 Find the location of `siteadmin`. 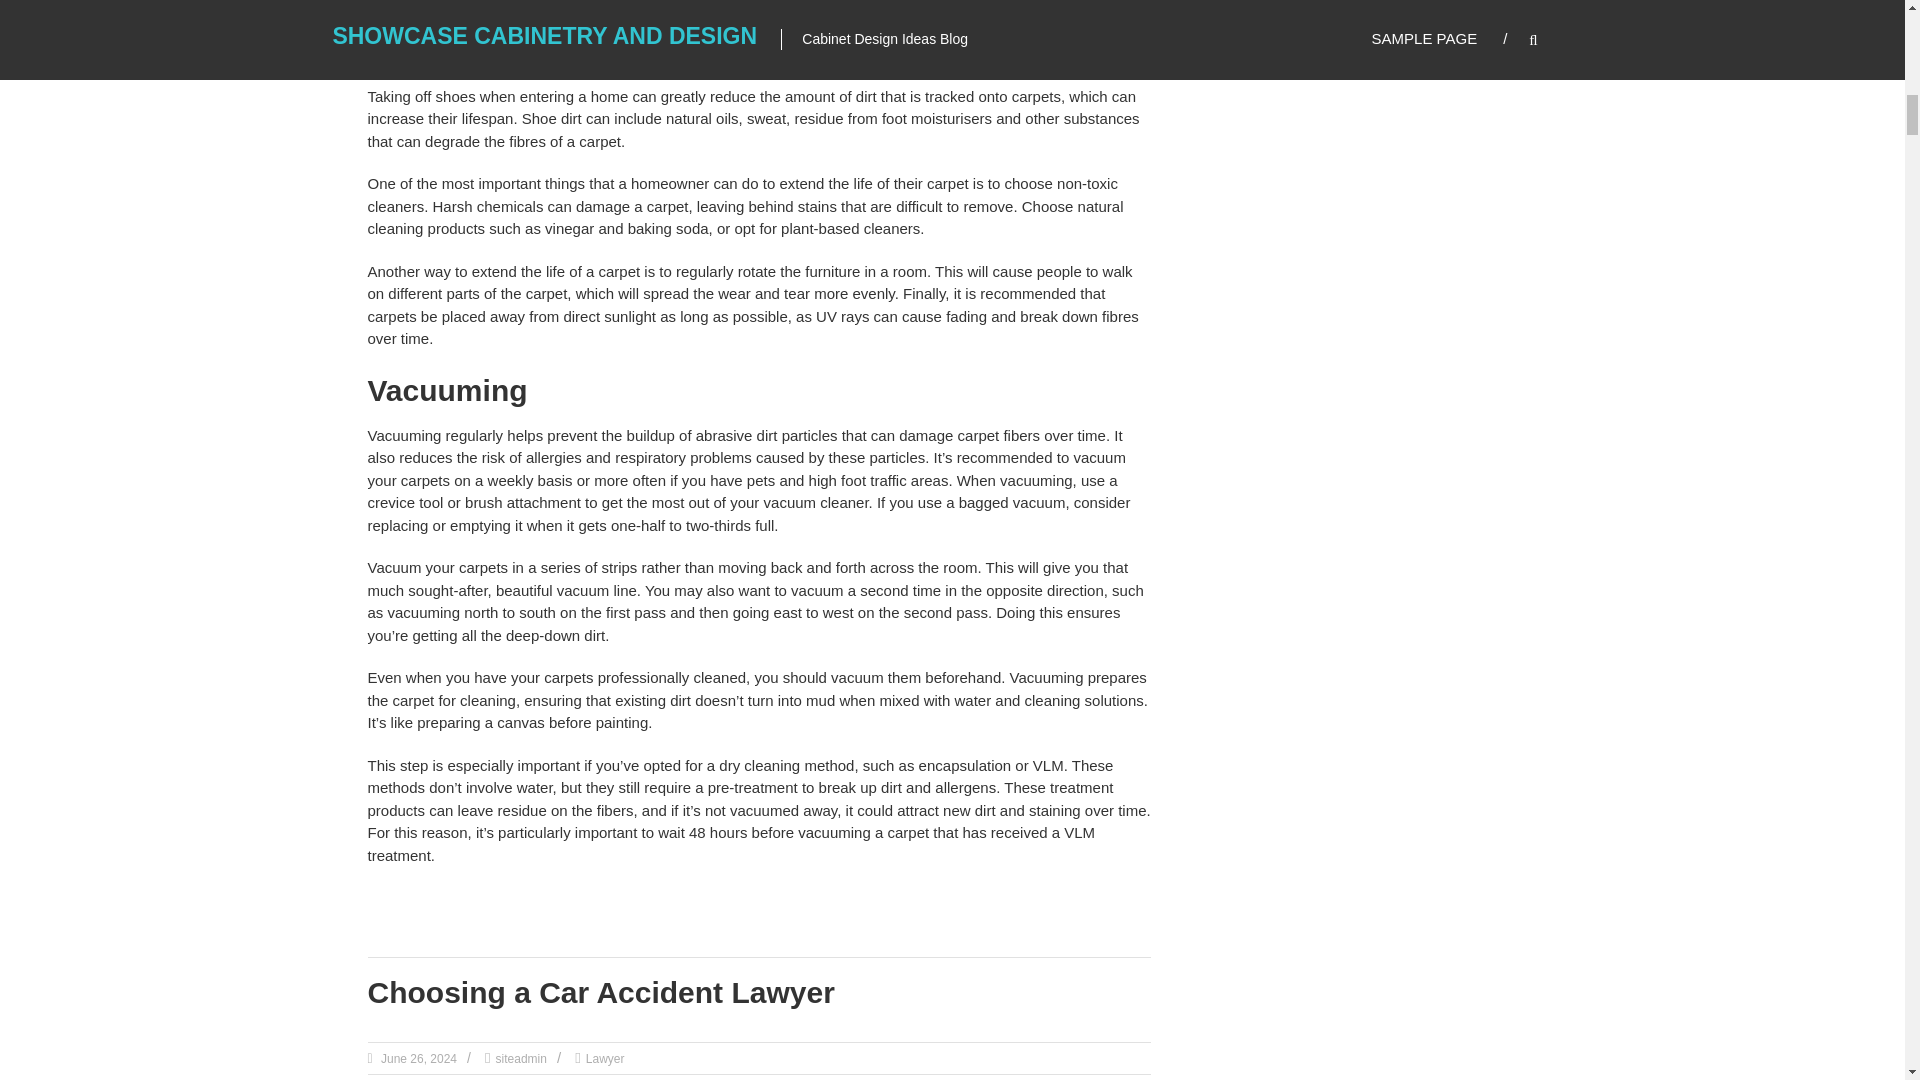

siteadmin is located at coordinates (521, 1058).